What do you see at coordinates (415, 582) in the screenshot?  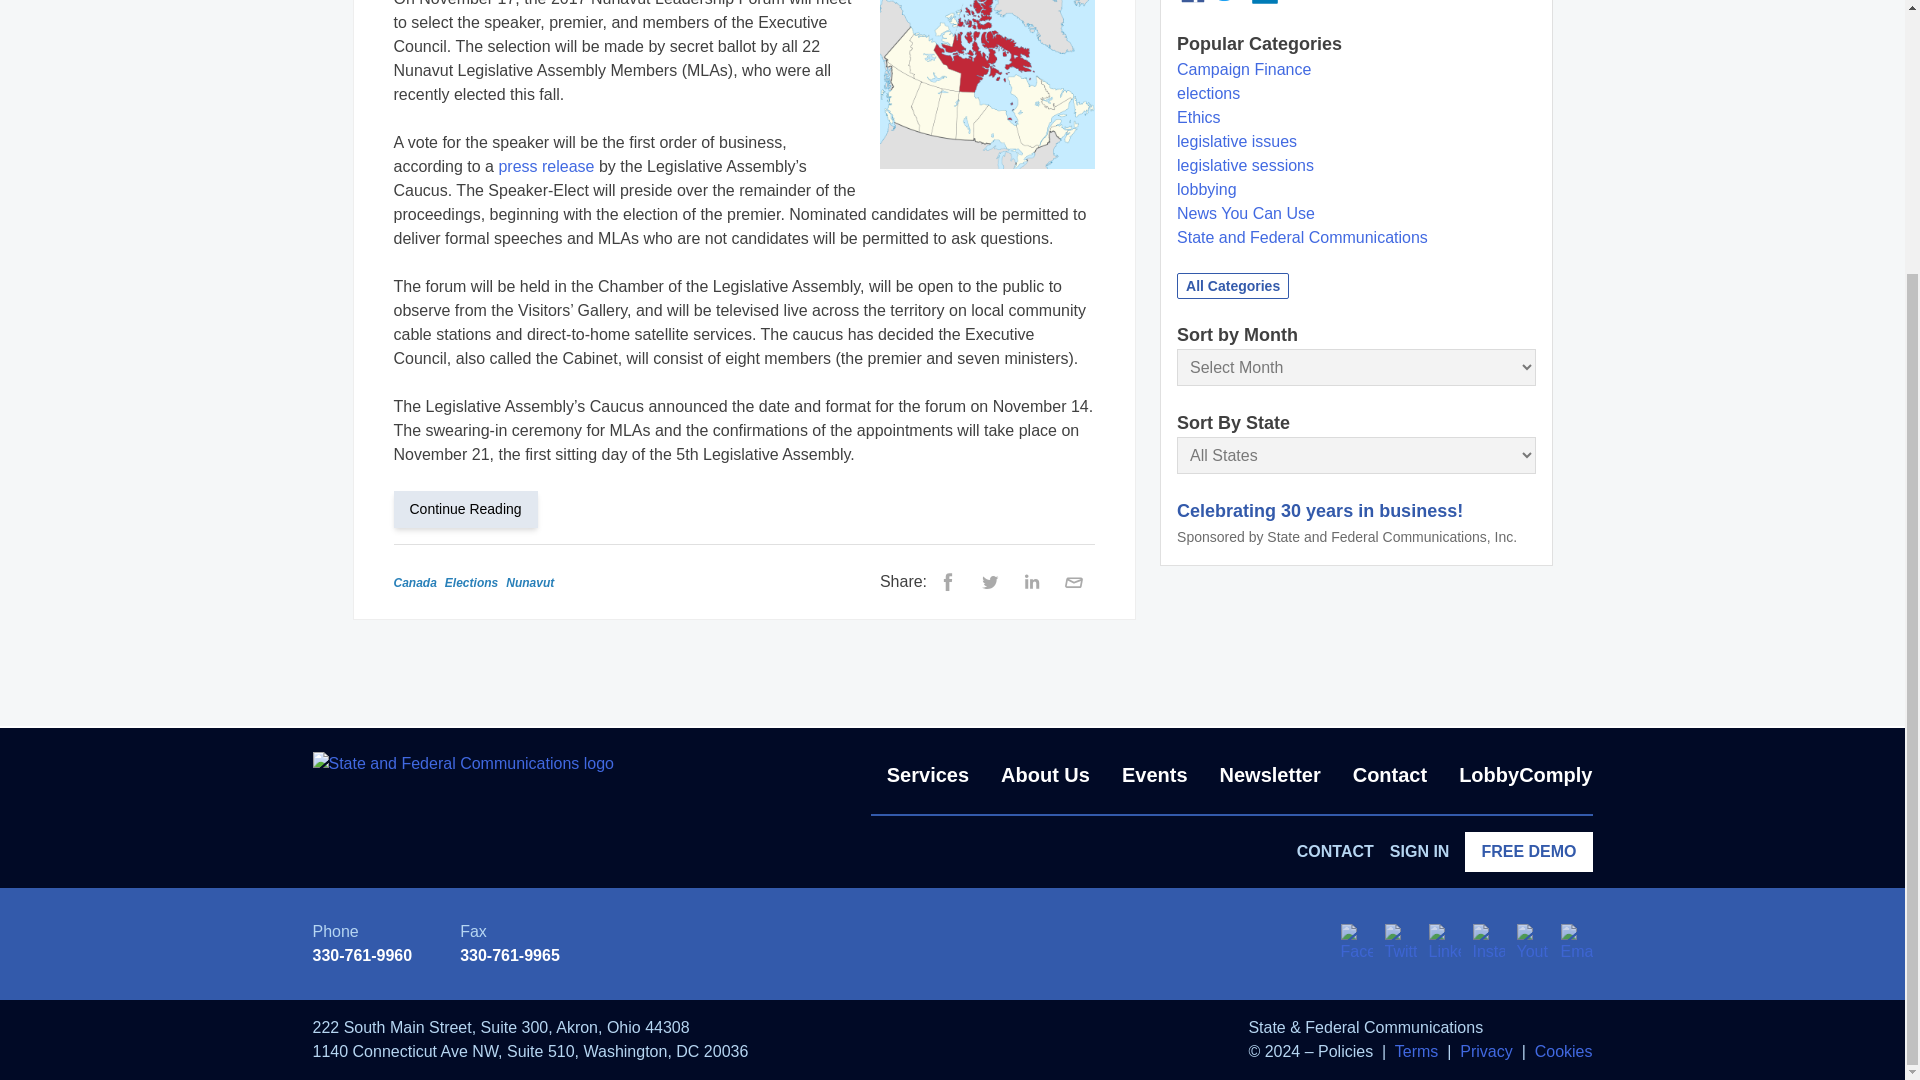 I see `Canada` at bounding box center [415, 582].